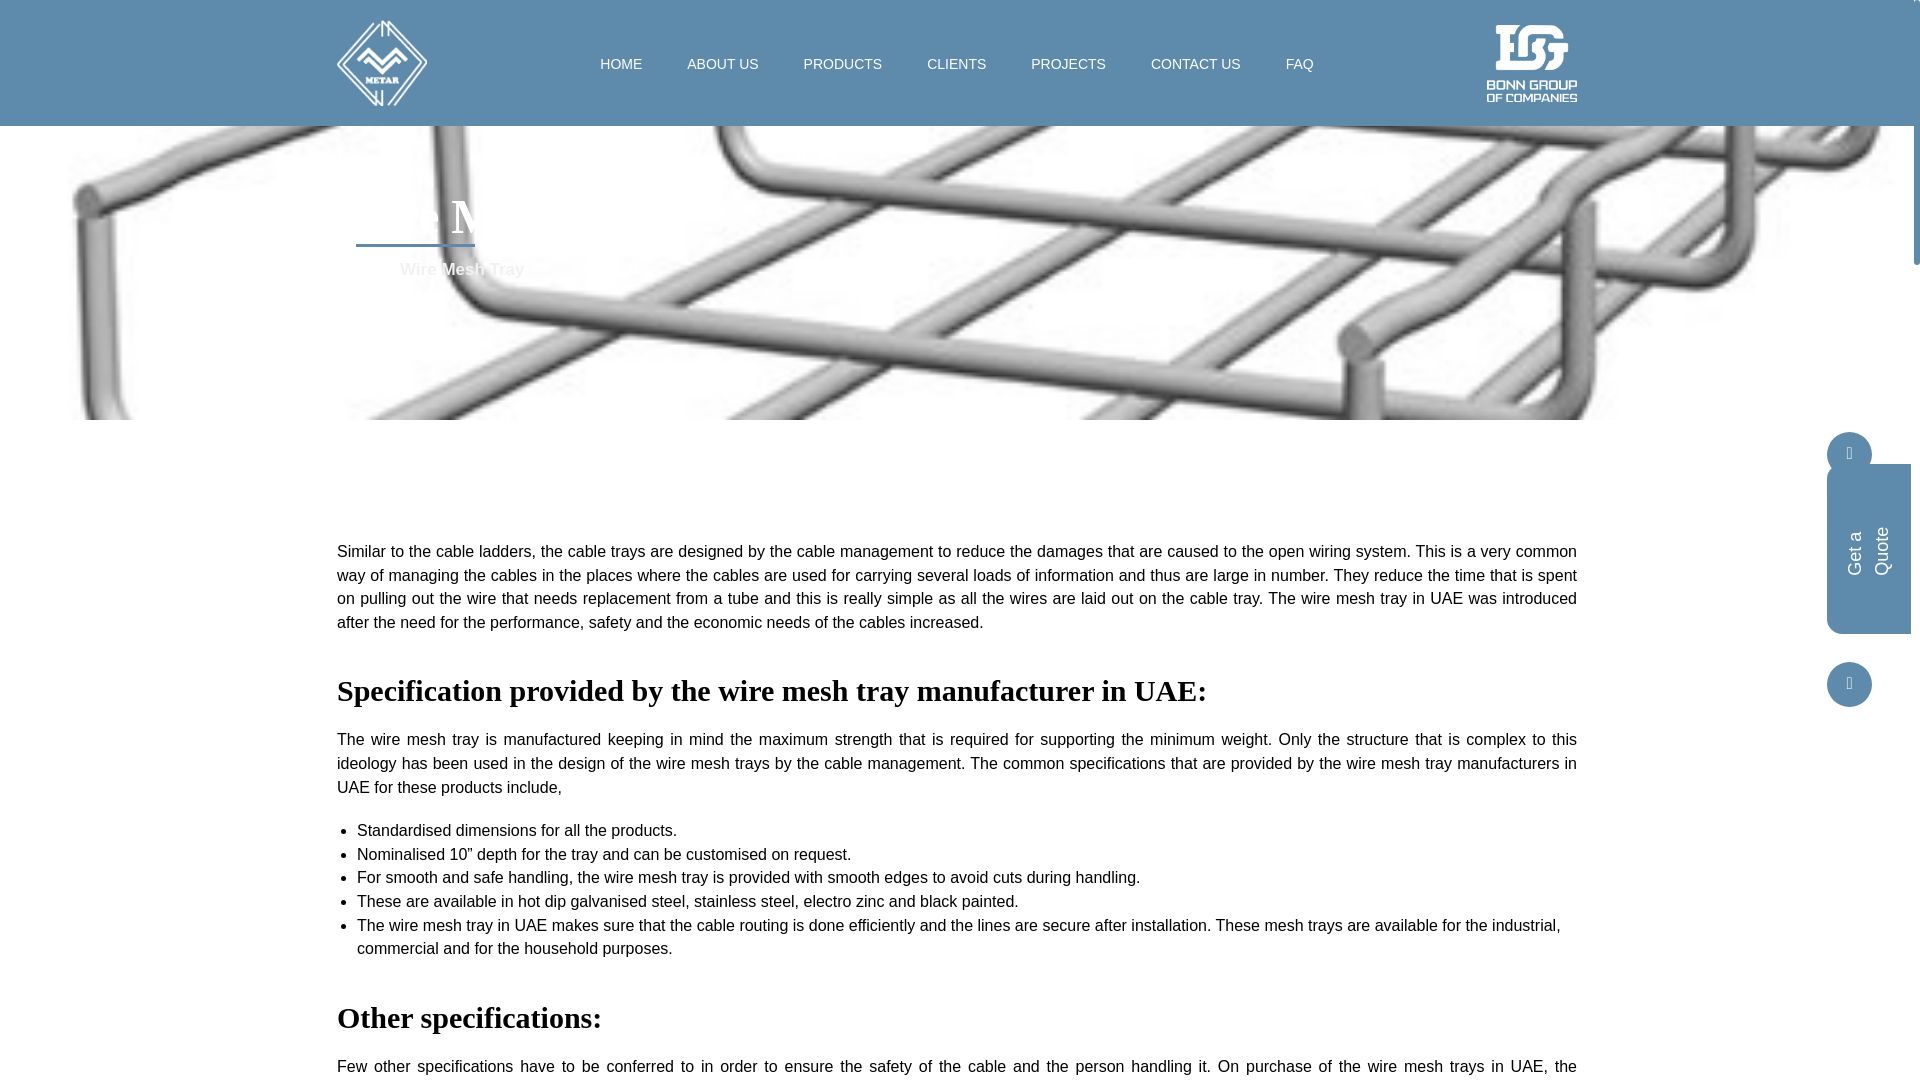 The height and width of the screenshot is (1080, 1920). I want to click on FAQ, so click(1300, 64).